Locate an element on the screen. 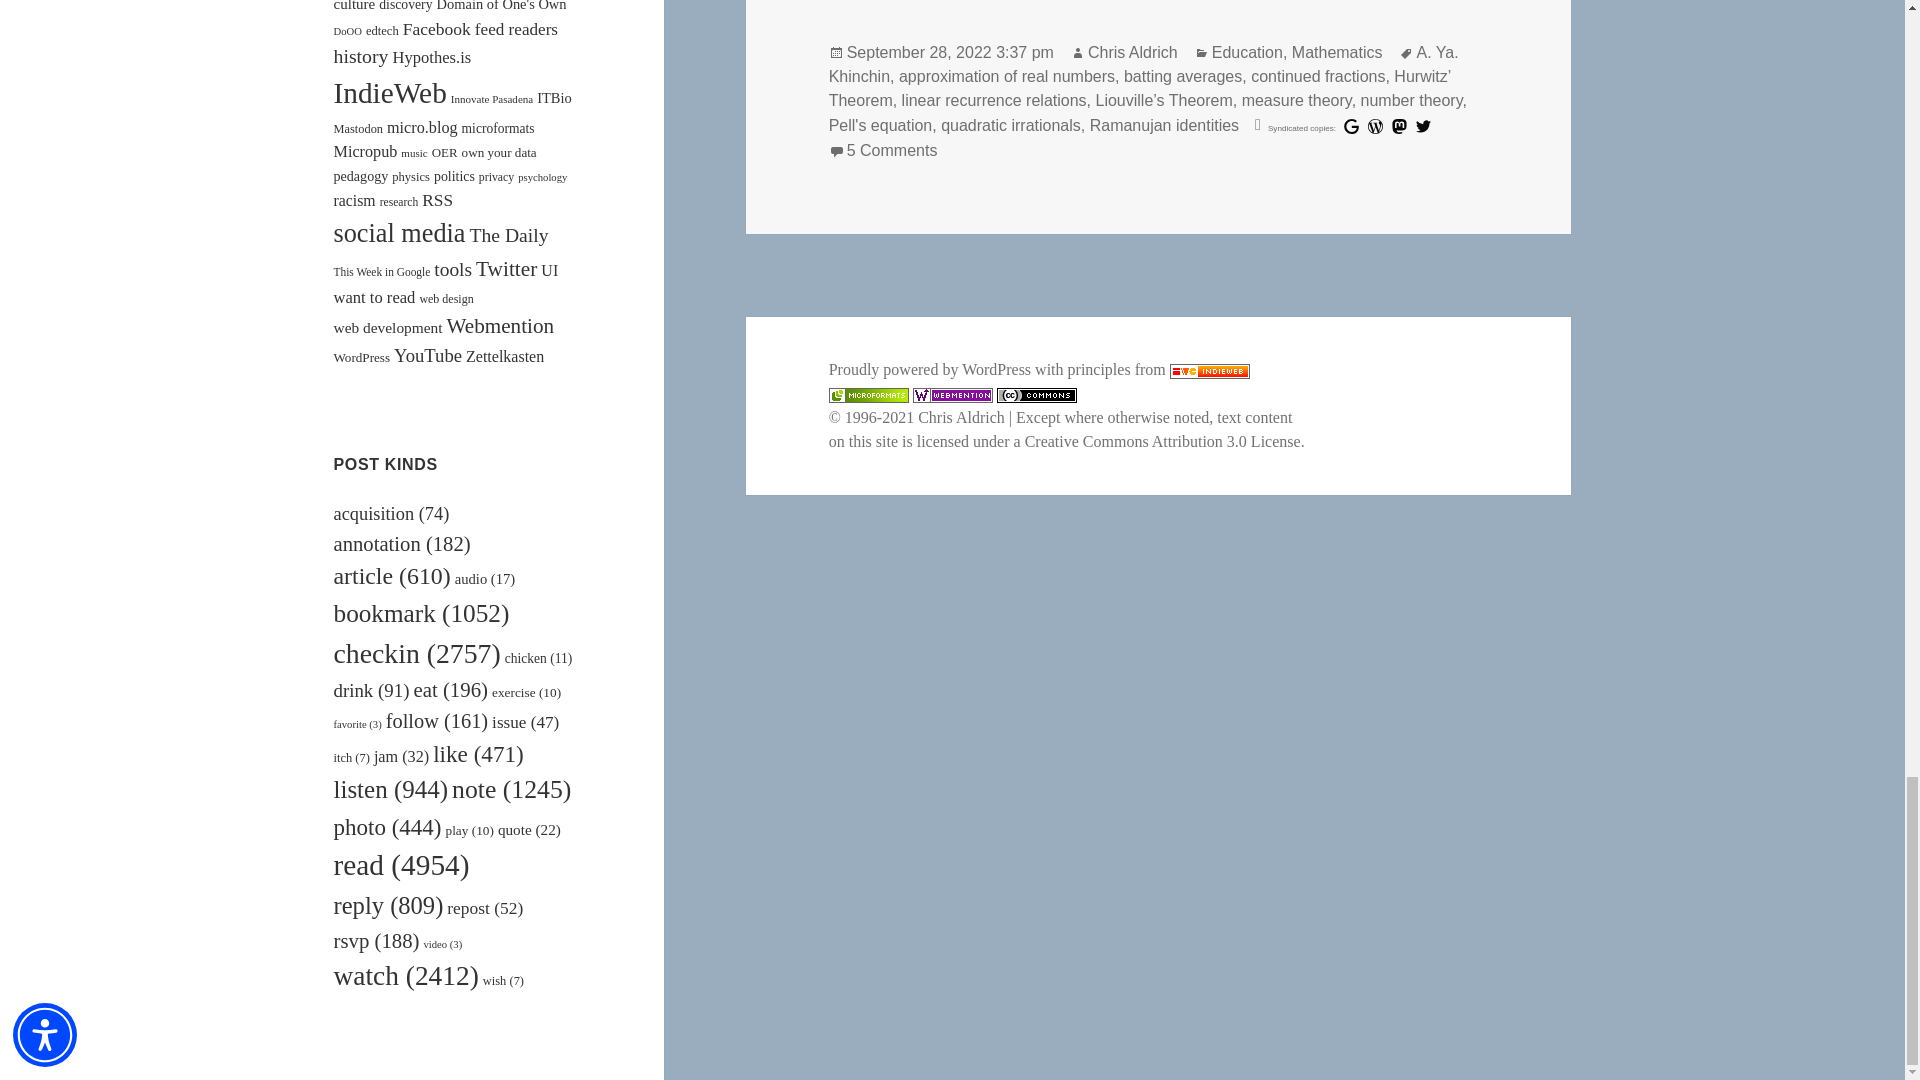  Mastodon is located at coordinates (1400, 126).